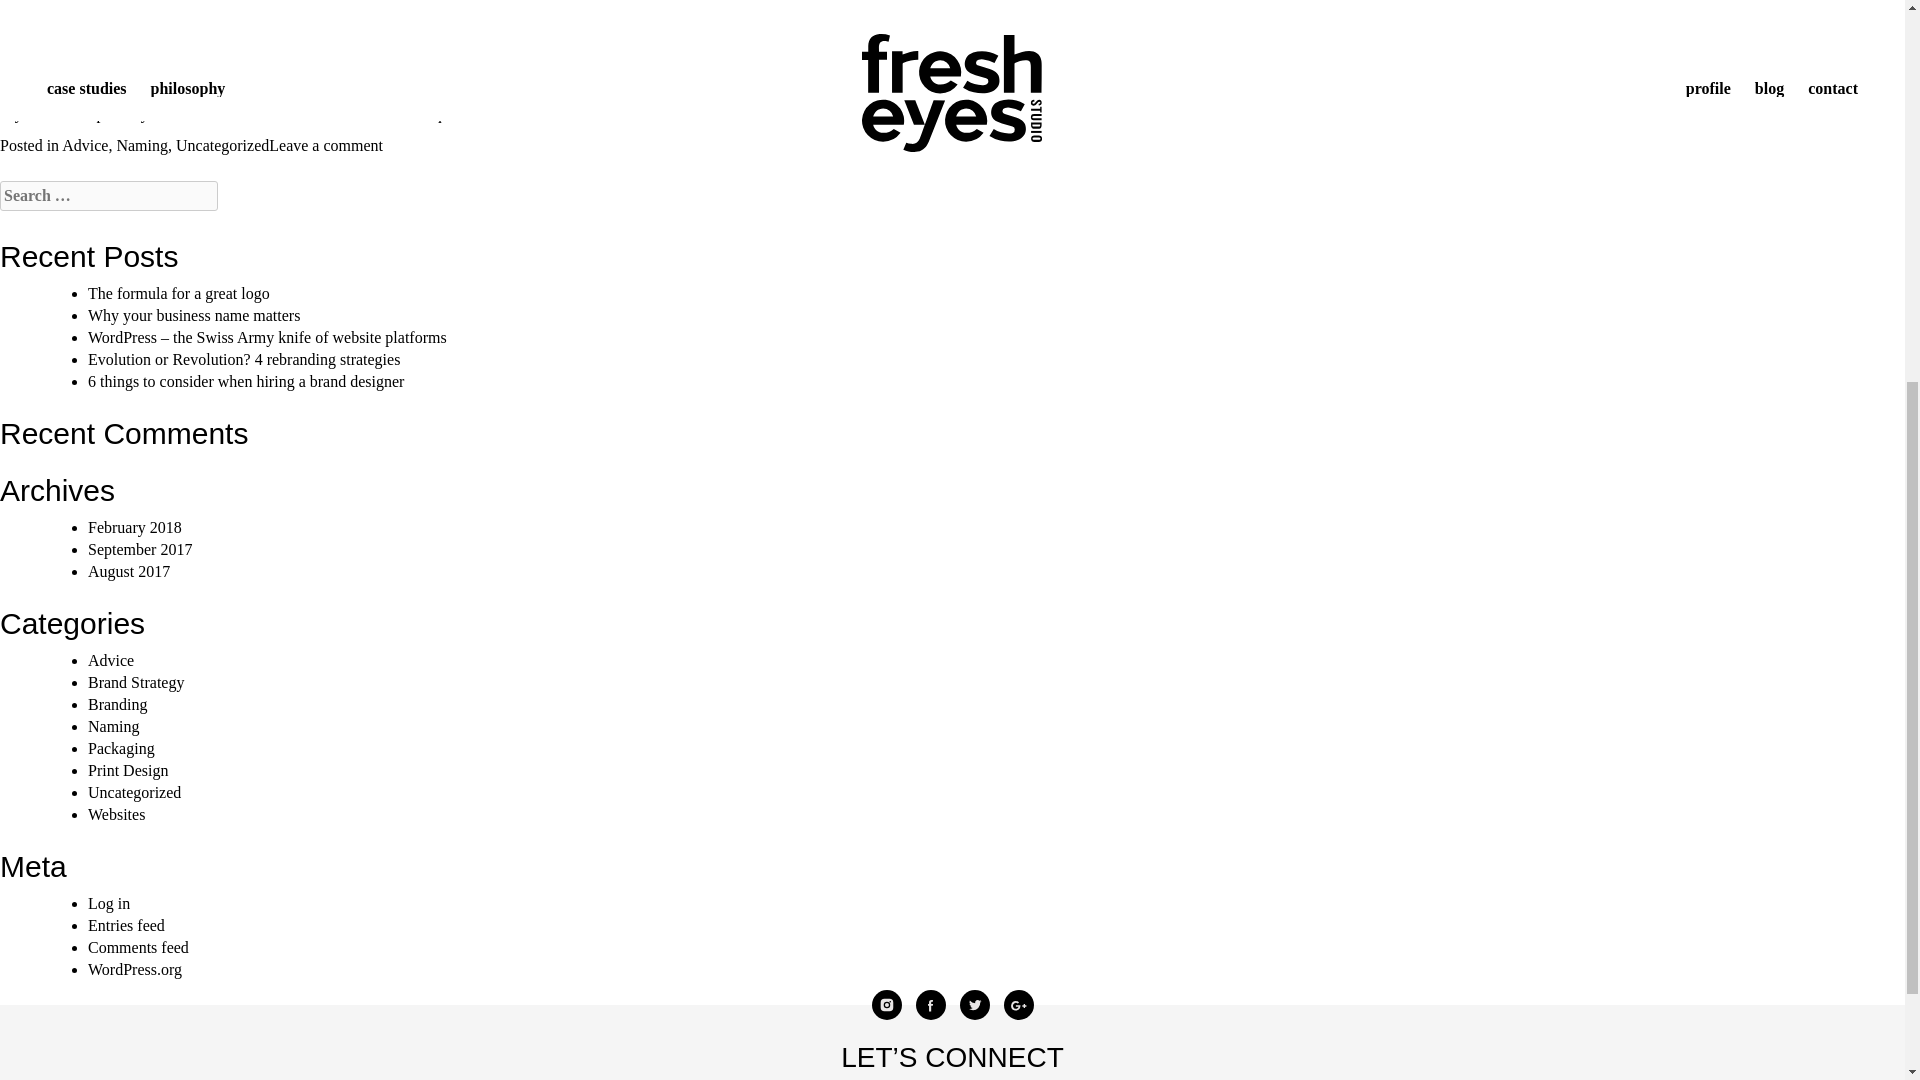 The width and height of the screenshot is (1920, 1080). What do you see at coordinates (118, 703) in the screenshot?
I see `Branding` at bounding box center [118, 703].